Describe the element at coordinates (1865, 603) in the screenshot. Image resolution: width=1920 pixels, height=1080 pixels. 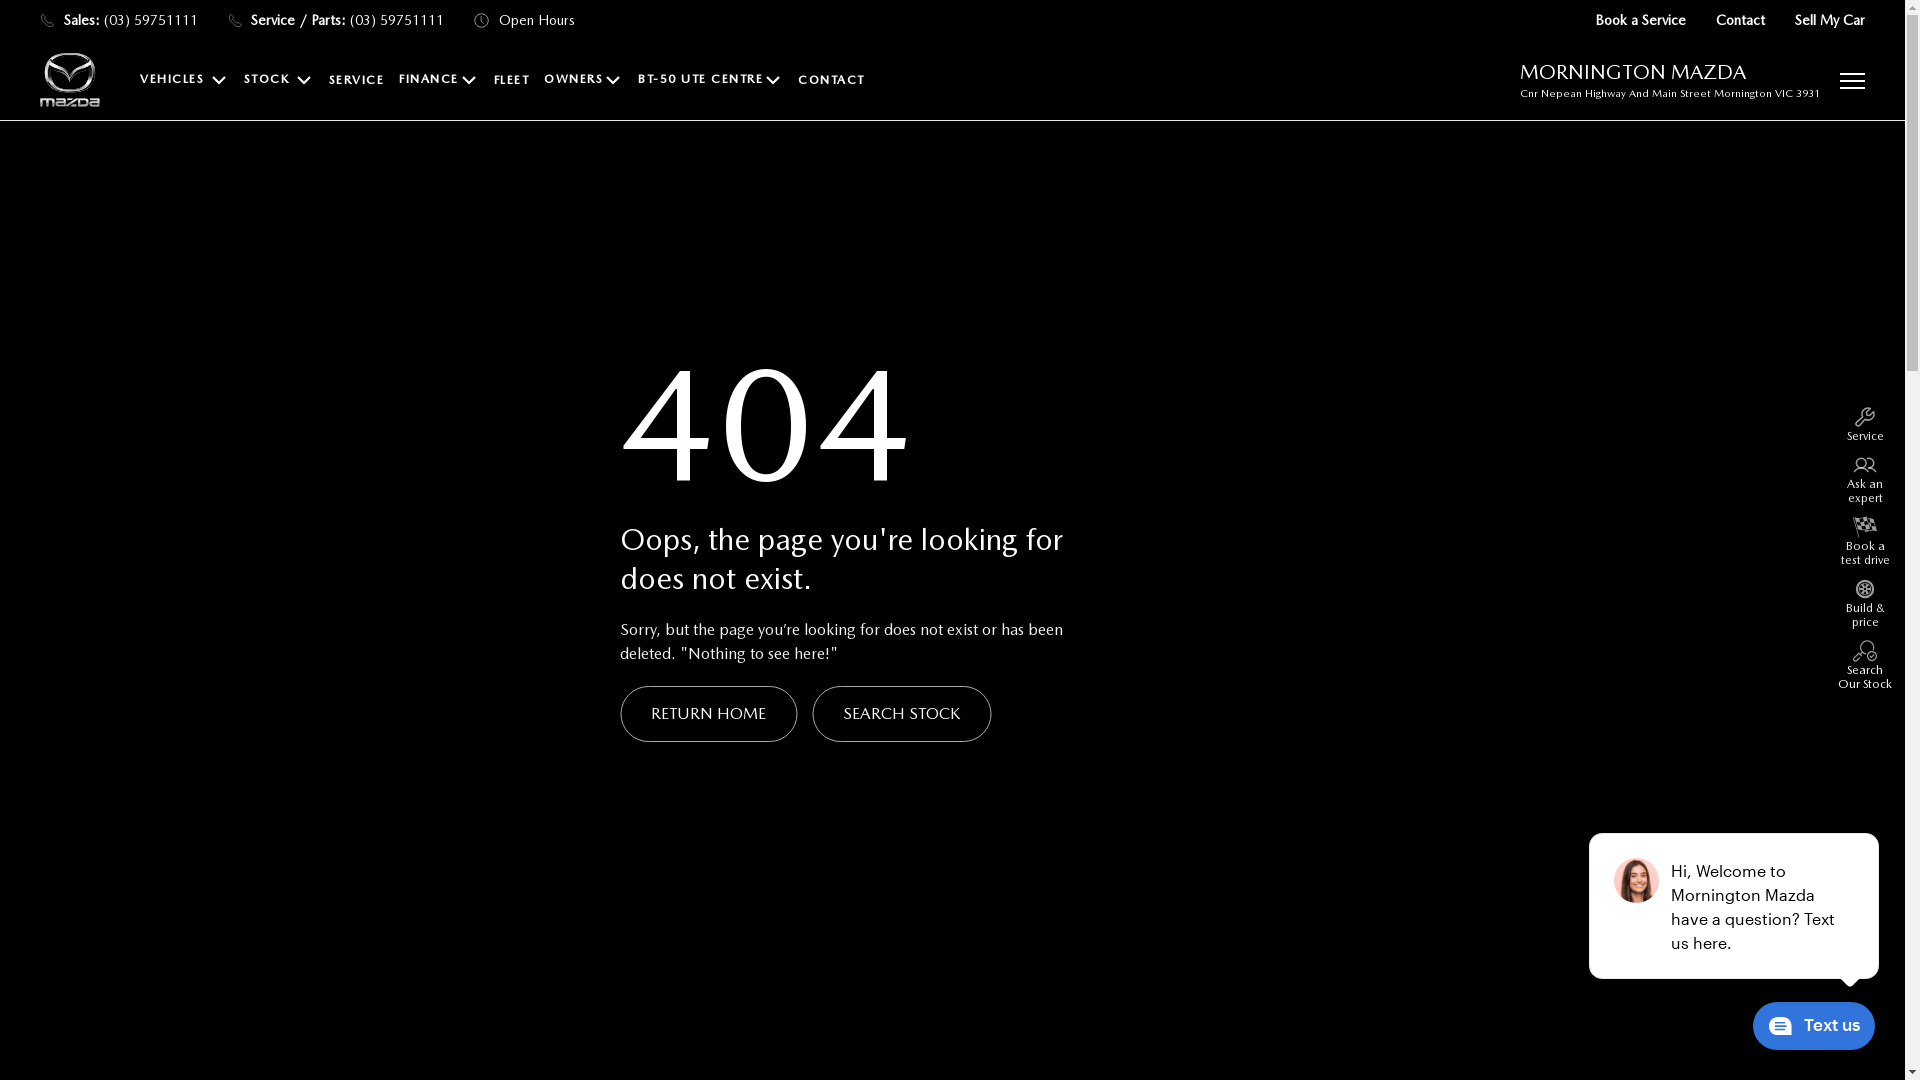
I see `Build & price` at that location.